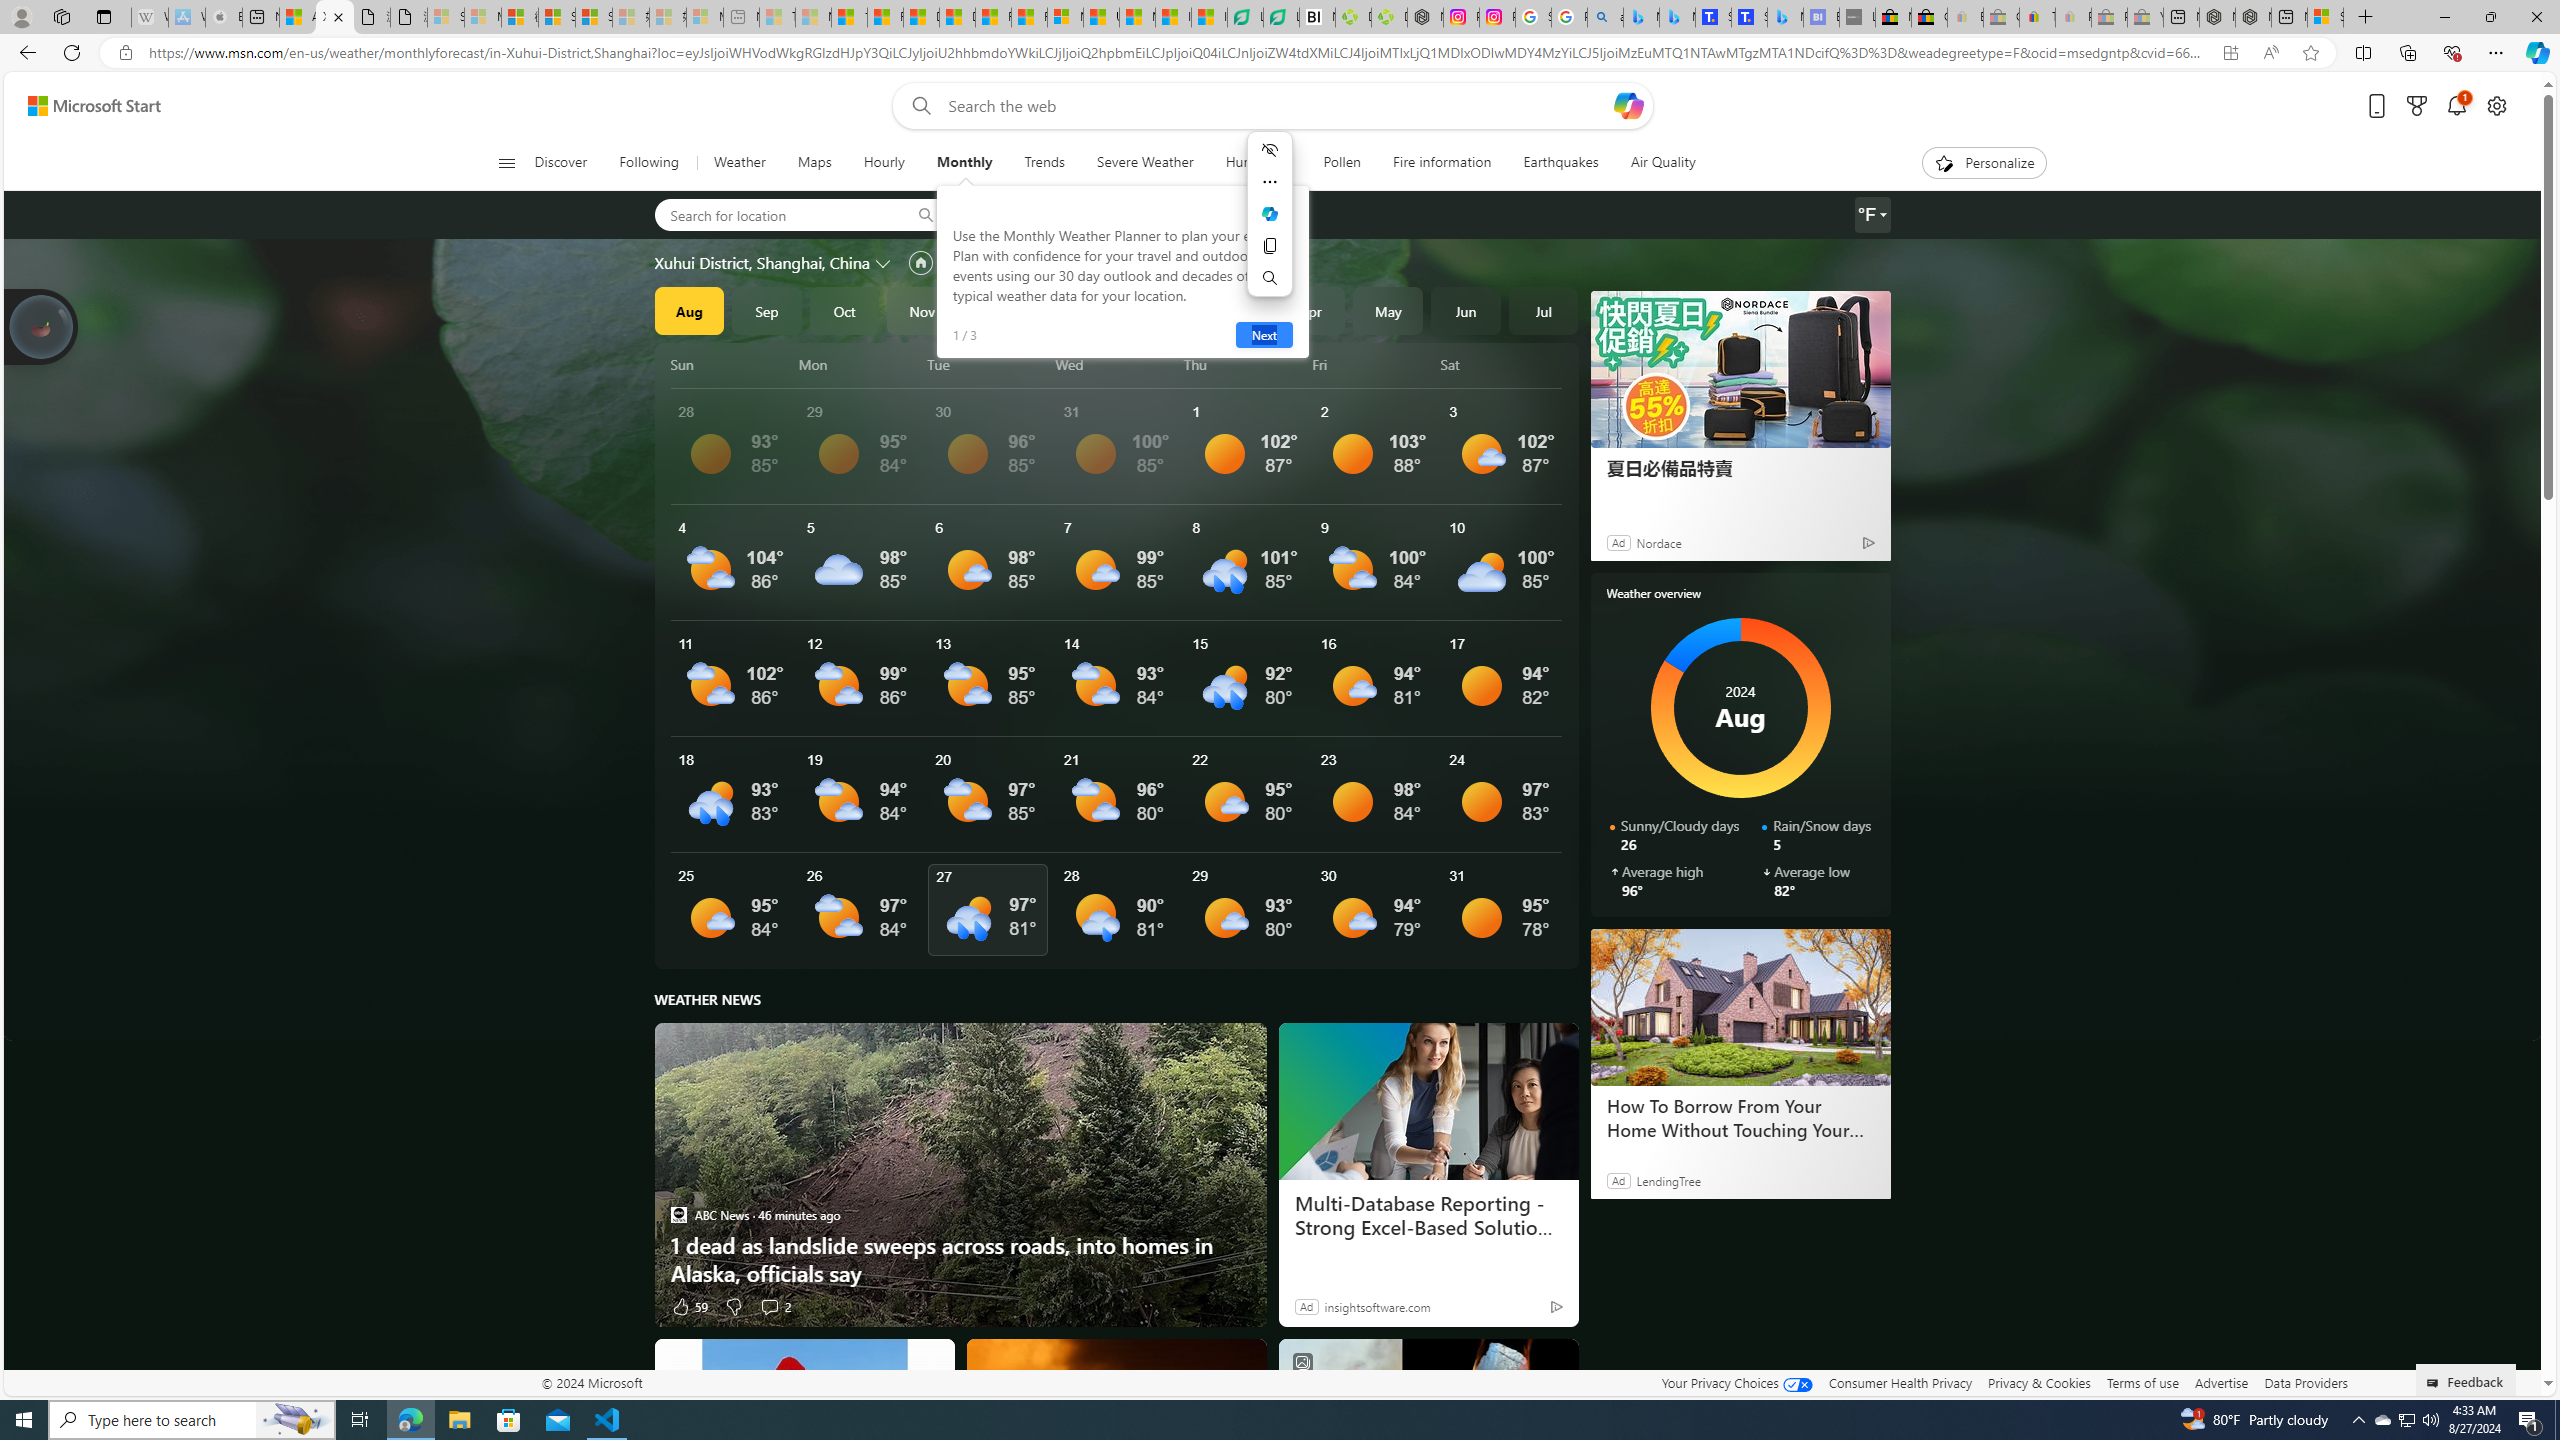 Image resolution: width=2560 pixels, height=1440 pixels. What do you see at coordinates (1653, 163) in the screenshot?
I see `Air Quality` at bounding box center [1653, 163].